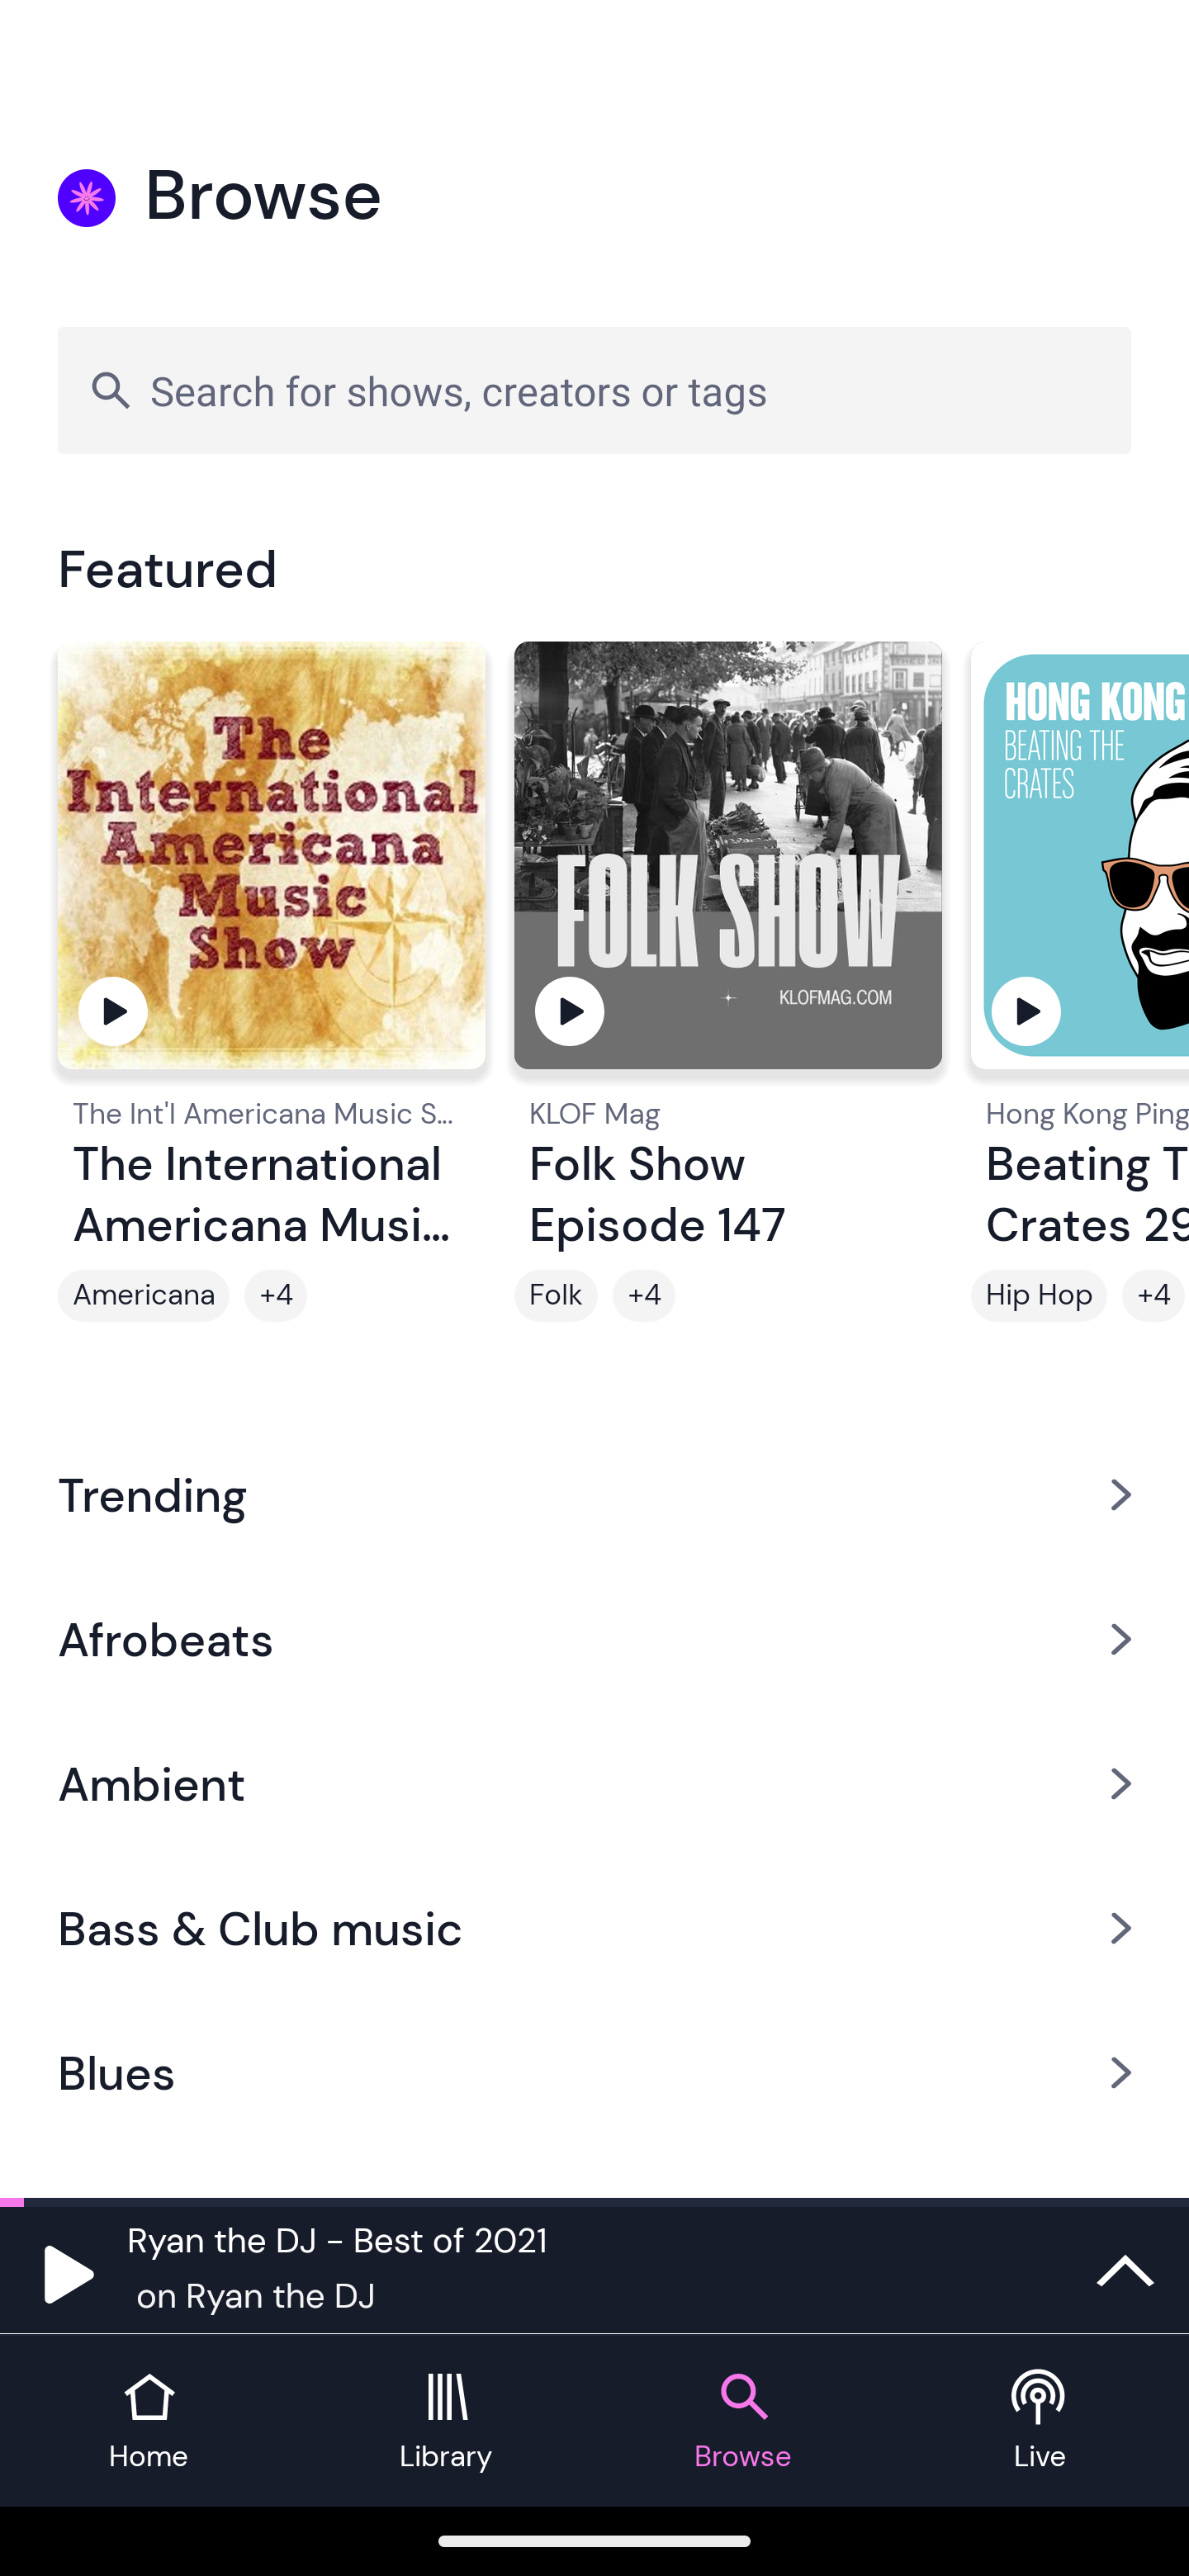 The width and height of the screenshot is (1189, 2576). I want to click on Ambient, so click(594, 1783).